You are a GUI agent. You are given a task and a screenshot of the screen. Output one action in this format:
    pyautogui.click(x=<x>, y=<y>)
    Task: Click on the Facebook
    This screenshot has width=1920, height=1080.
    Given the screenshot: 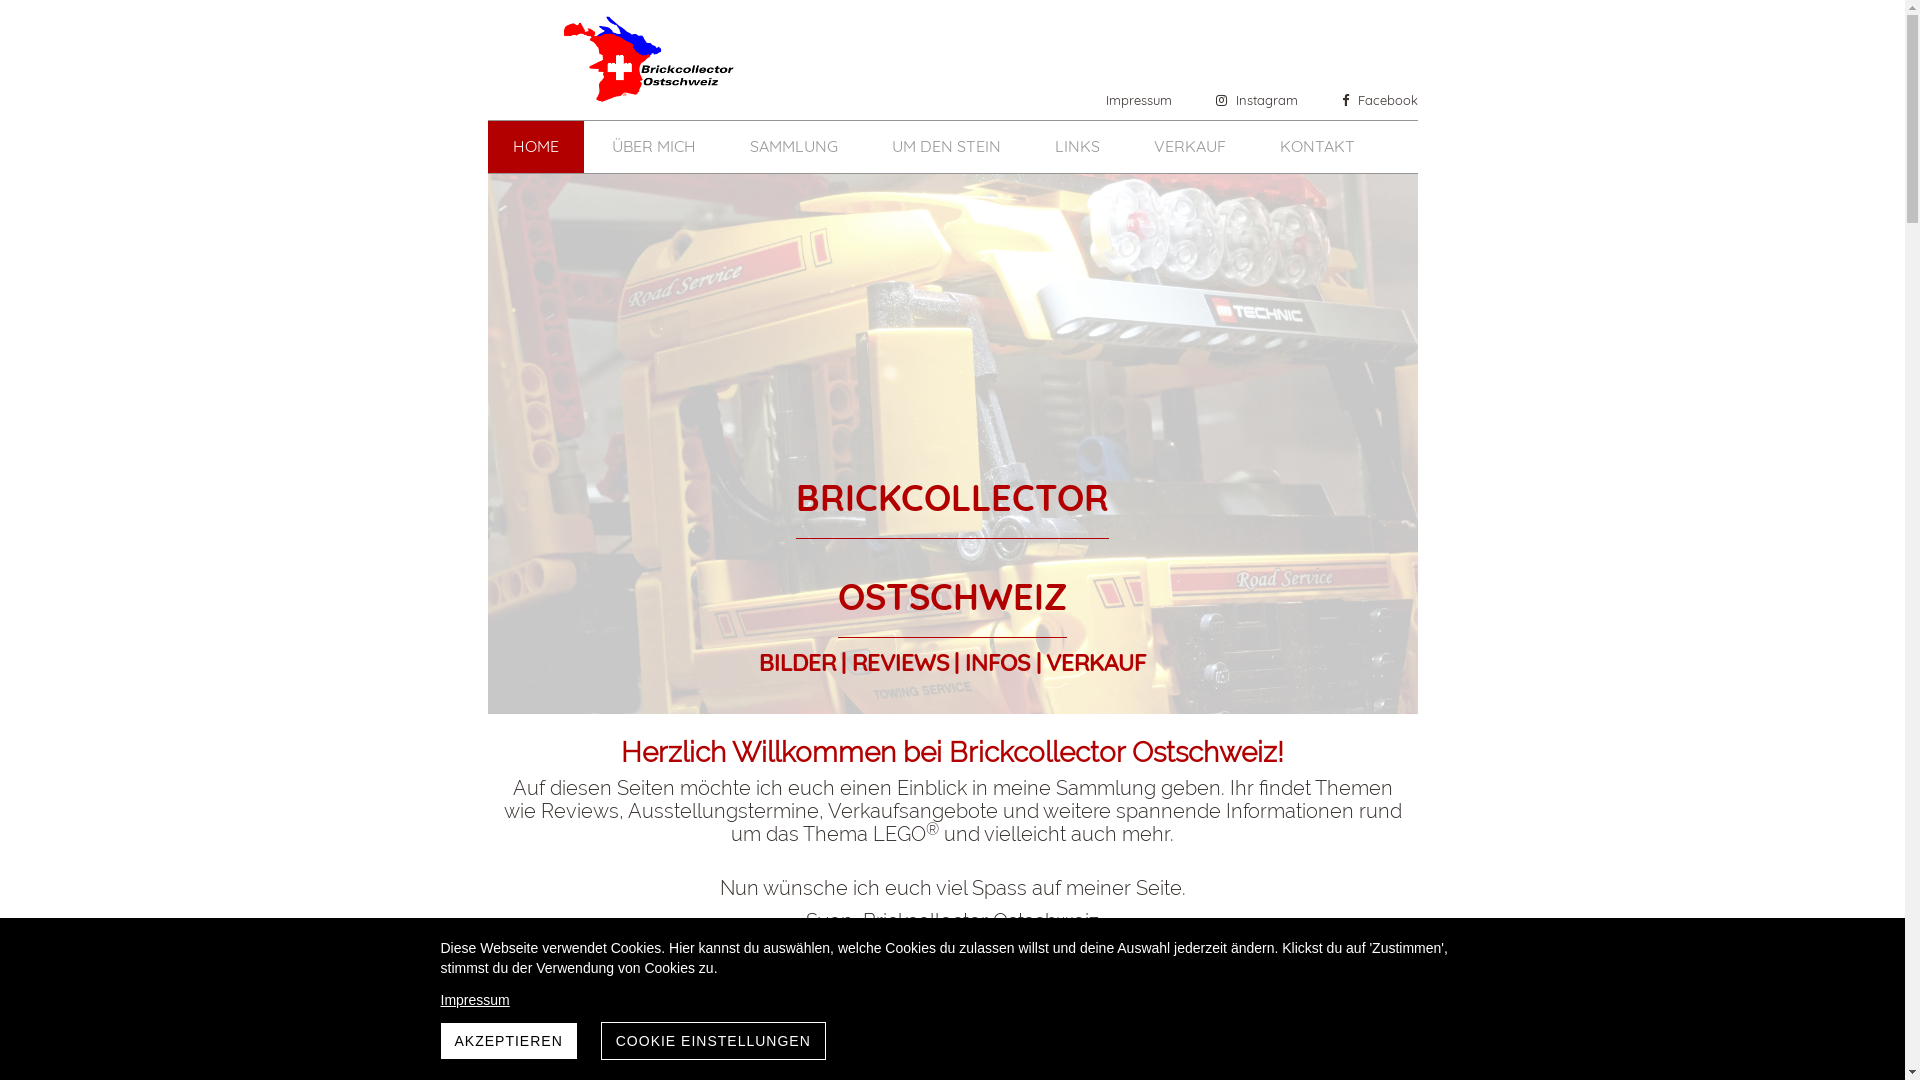 What is the action you would take?
    pyautogui.click(x=1370, y=100)
    